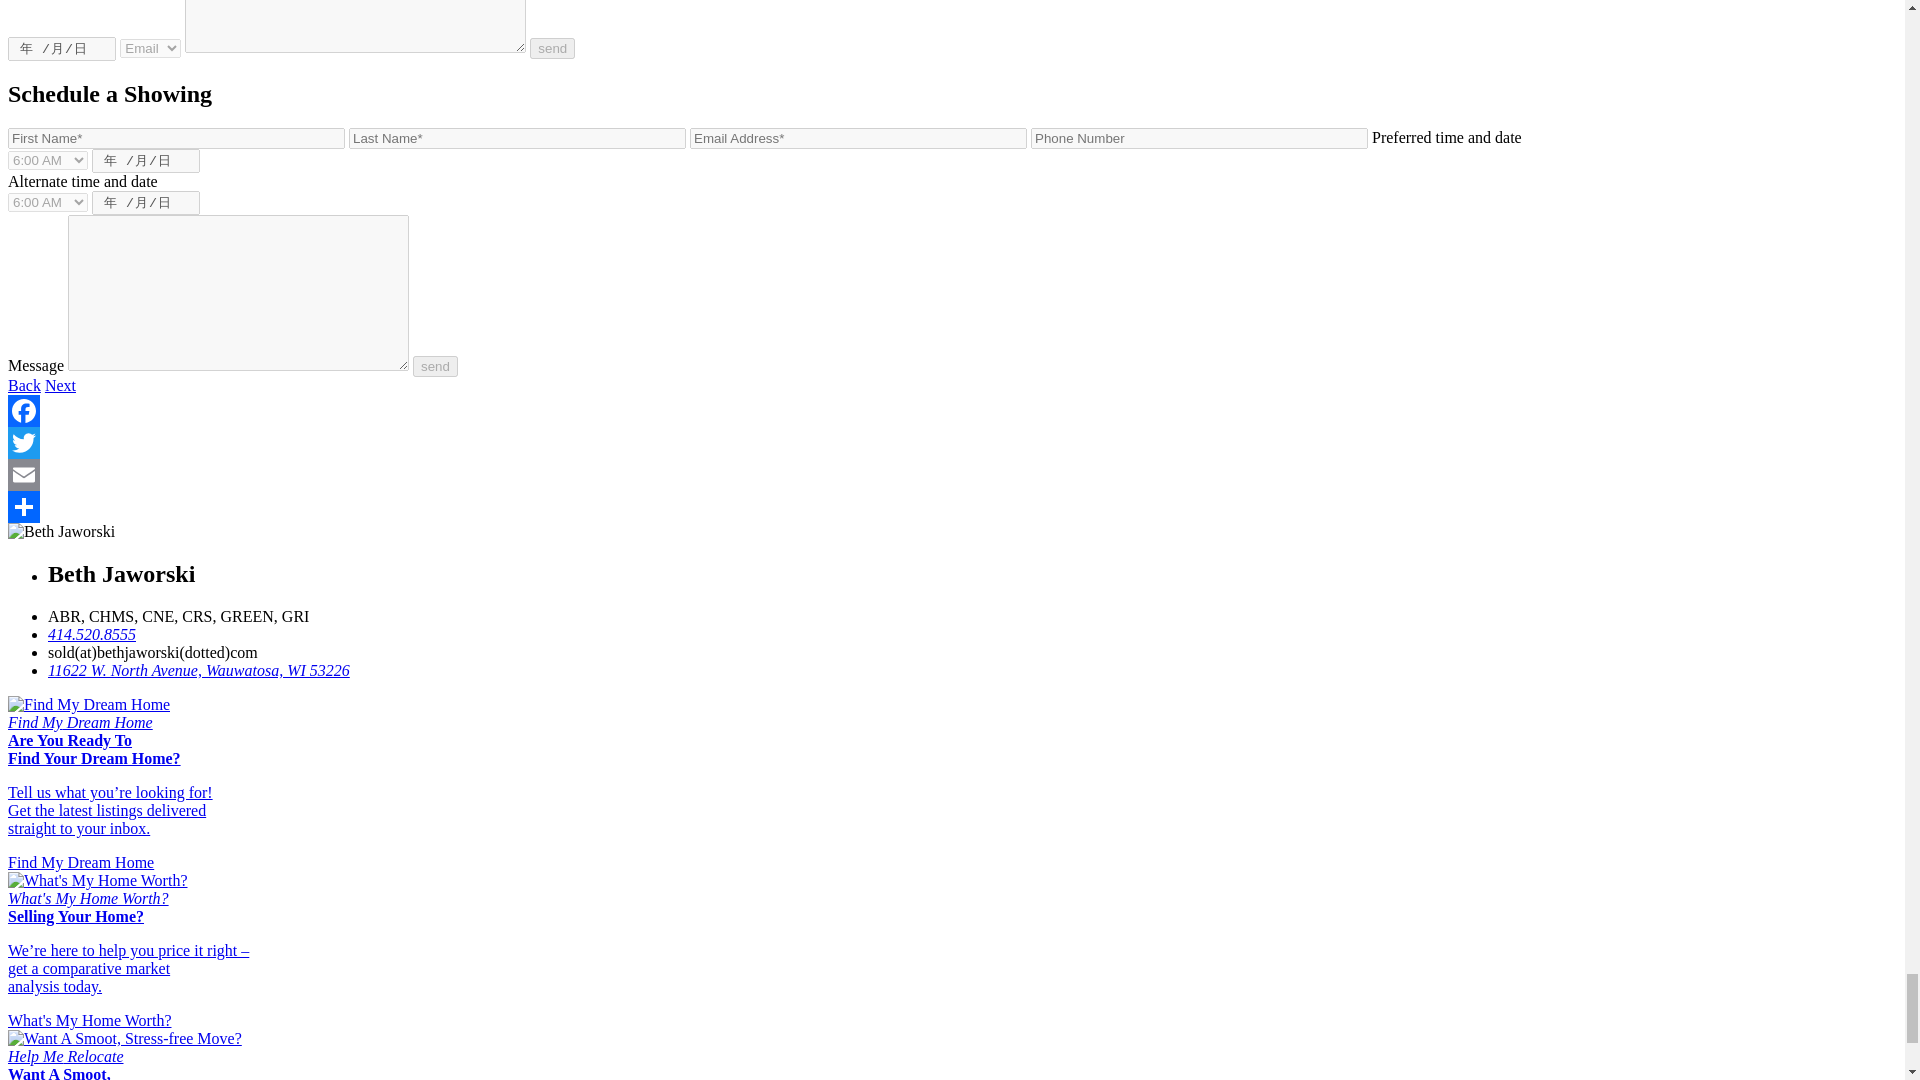  What do you see at coordinates (552, 48) in the screenshot?
I see `send` at bounding box center [552, 48].